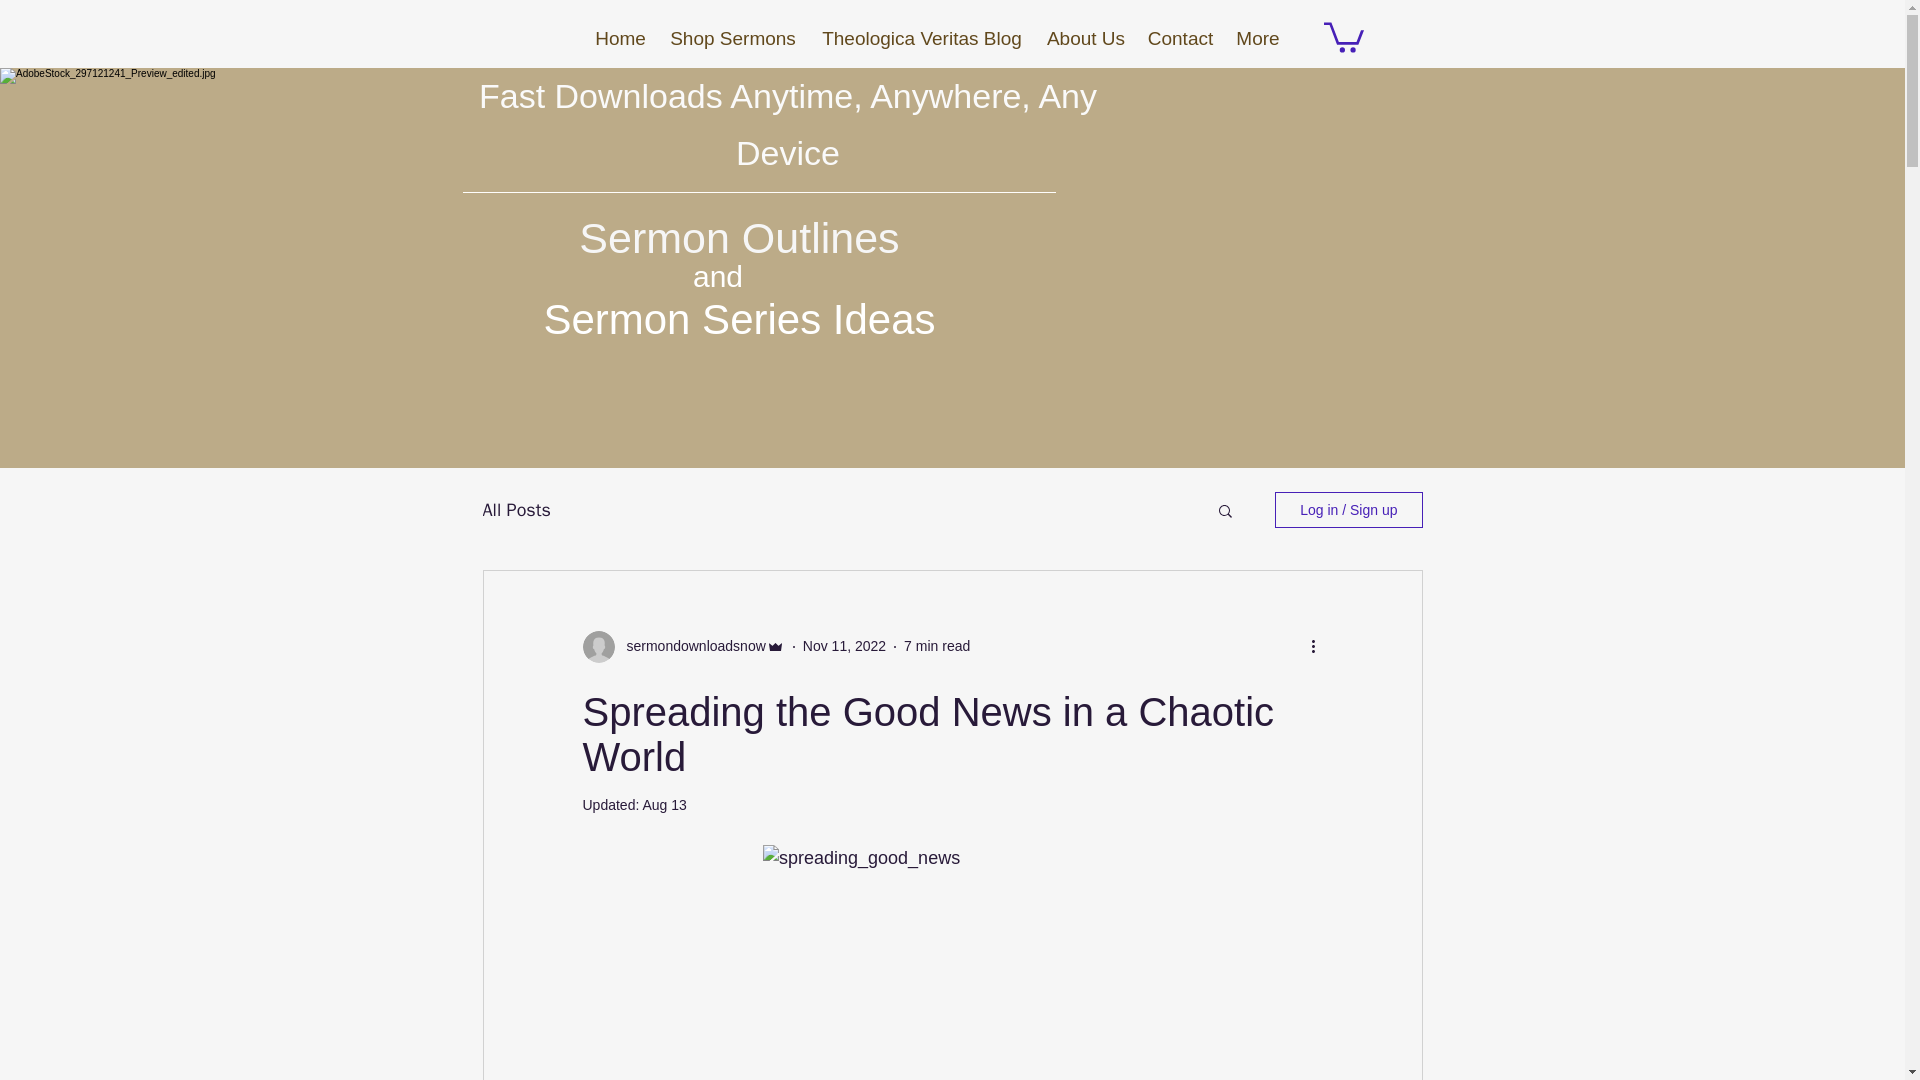 The width and height of the screenshot is (1920, 1080). I want to click on 7 min read, so click(936, 646).